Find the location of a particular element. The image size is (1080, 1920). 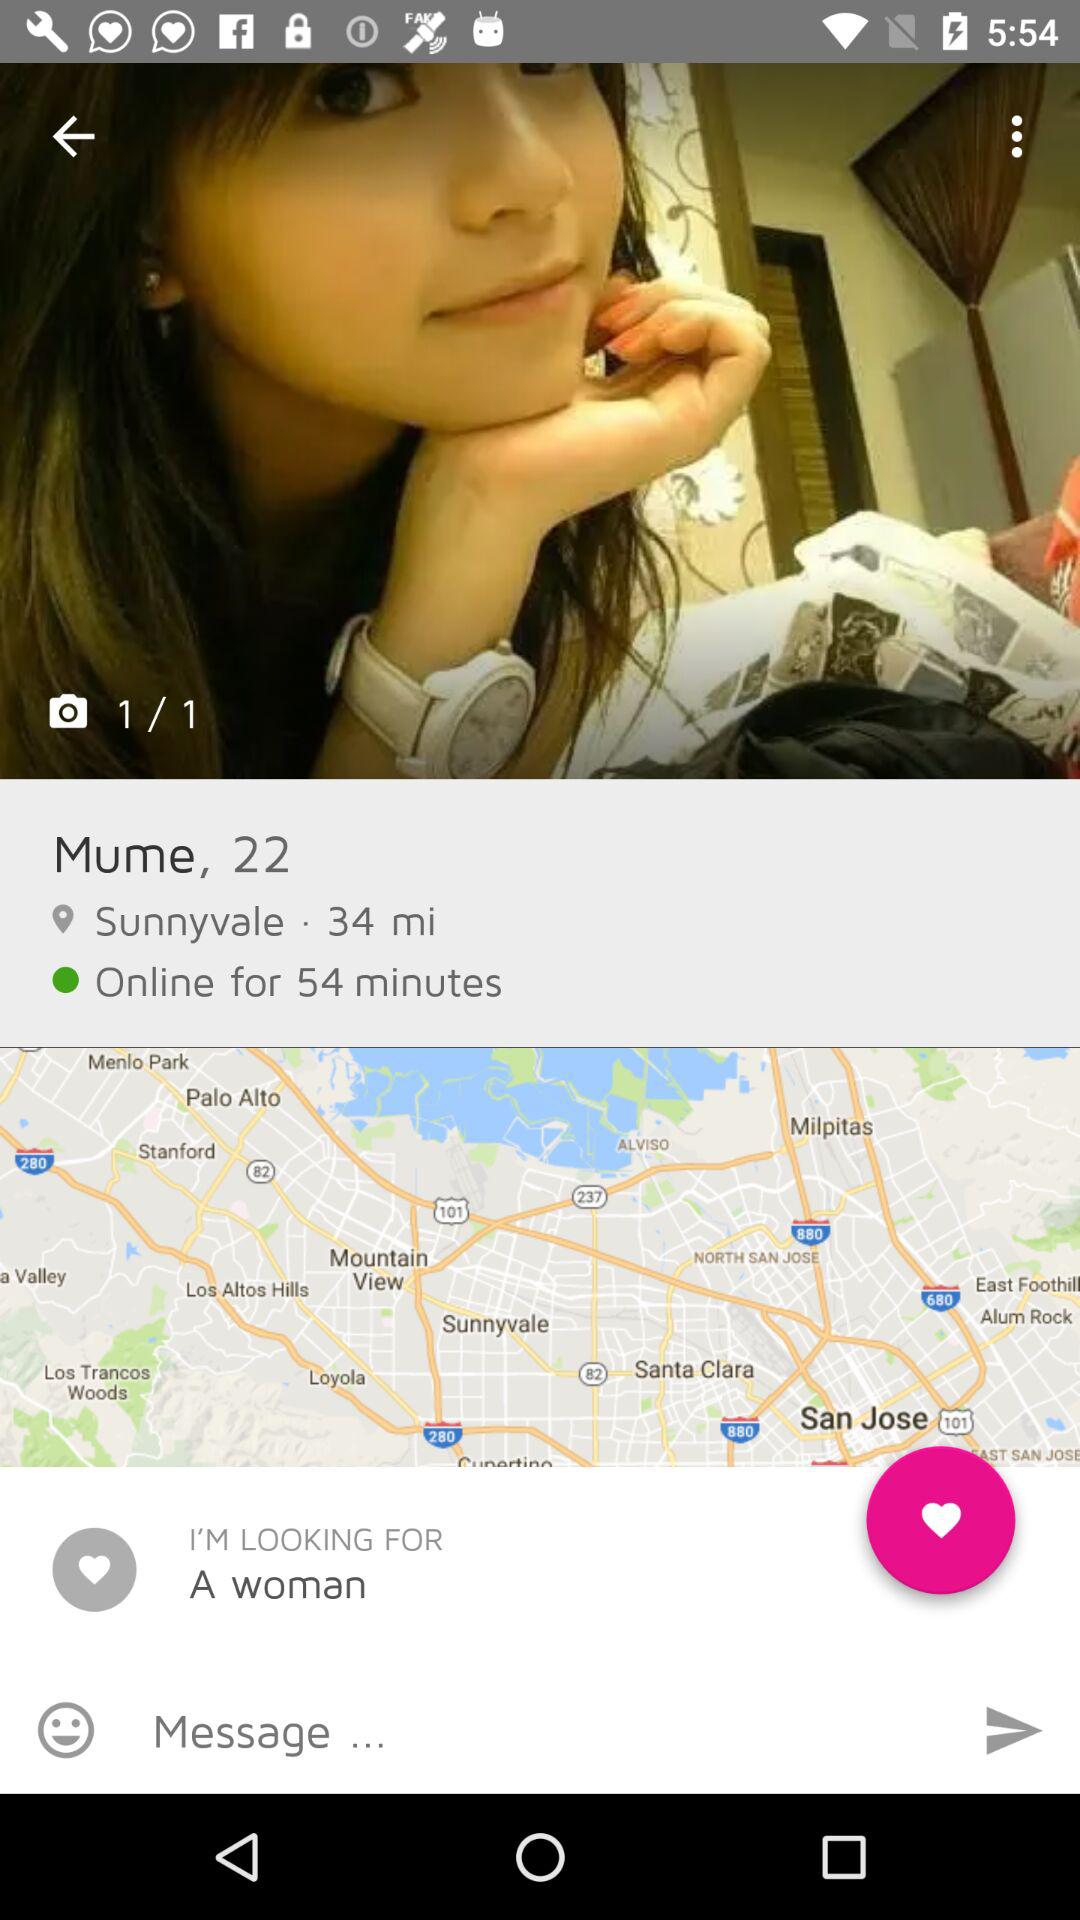

click the icon above mume item is located at coordinates (540, 420).